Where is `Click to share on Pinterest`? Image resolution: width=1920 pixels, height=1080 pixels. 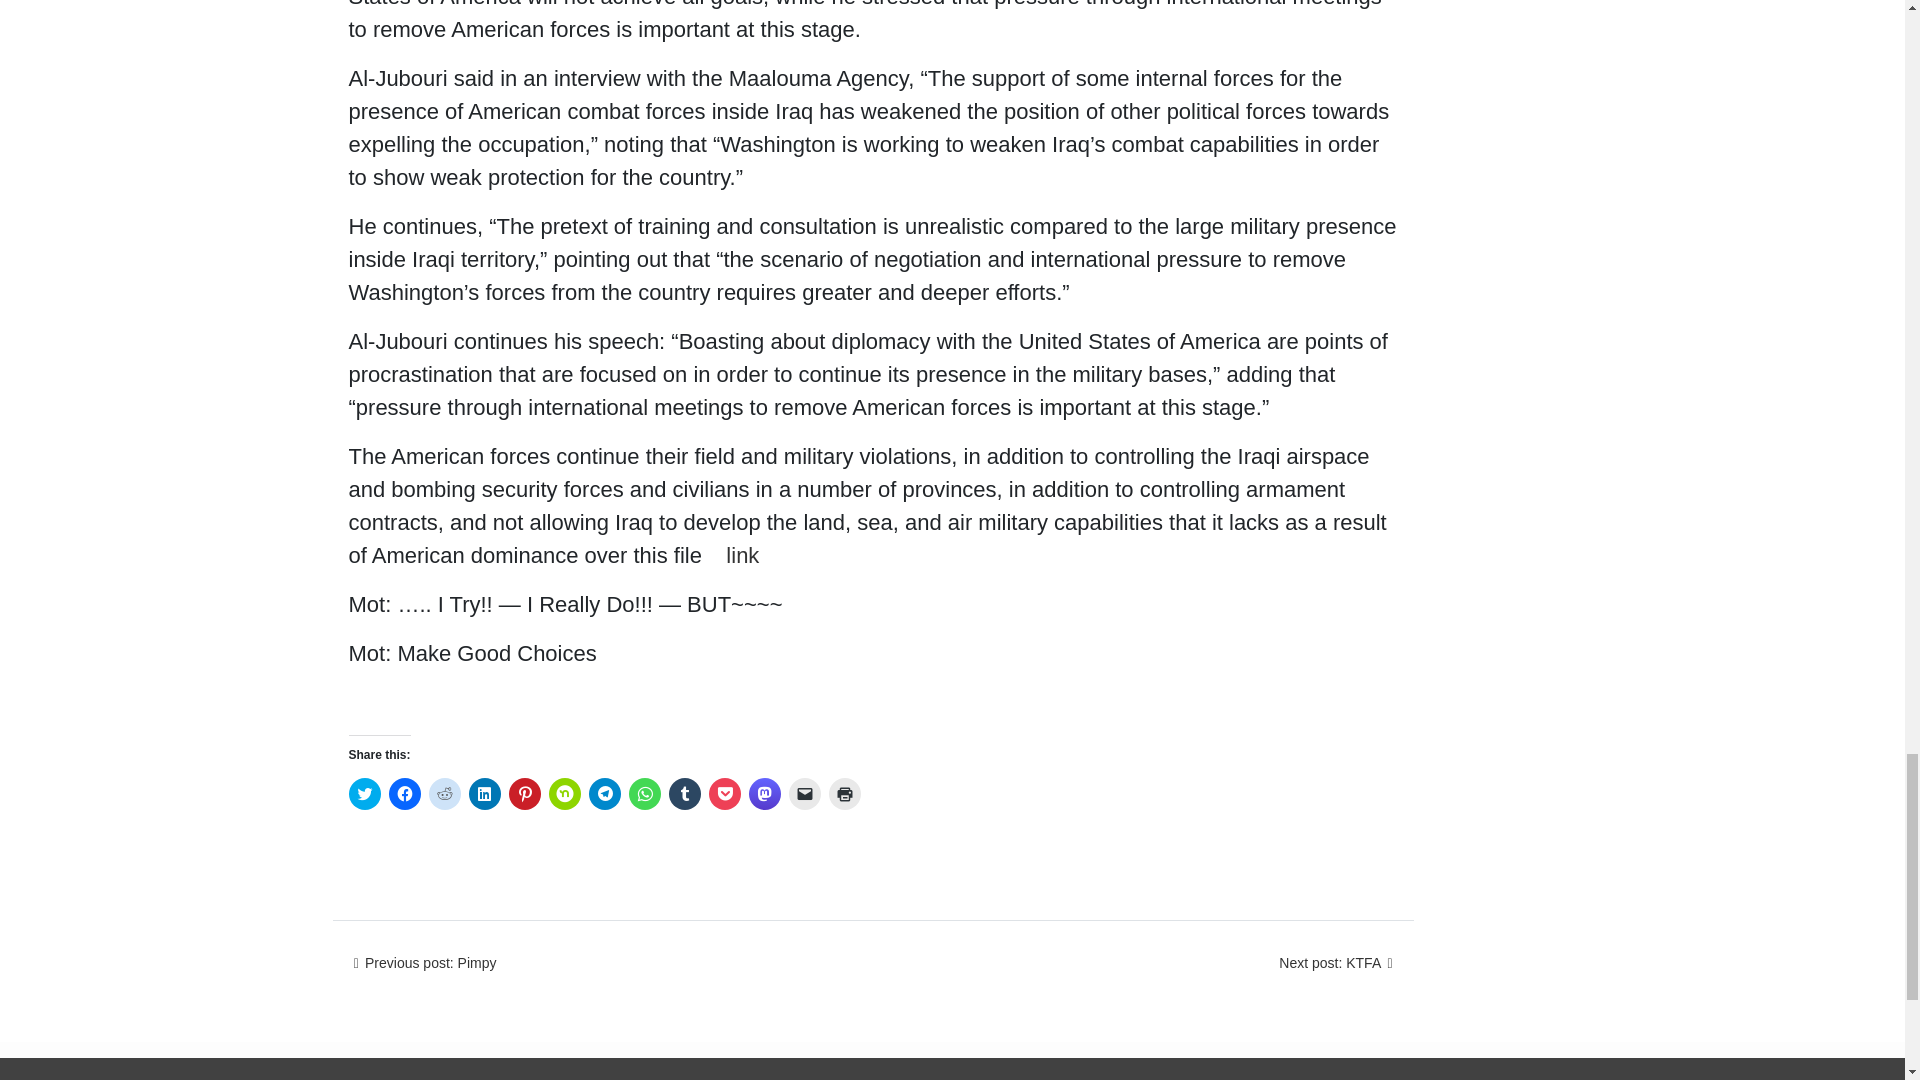 Click to share on Pinterest is located at coordinates (524, 794).